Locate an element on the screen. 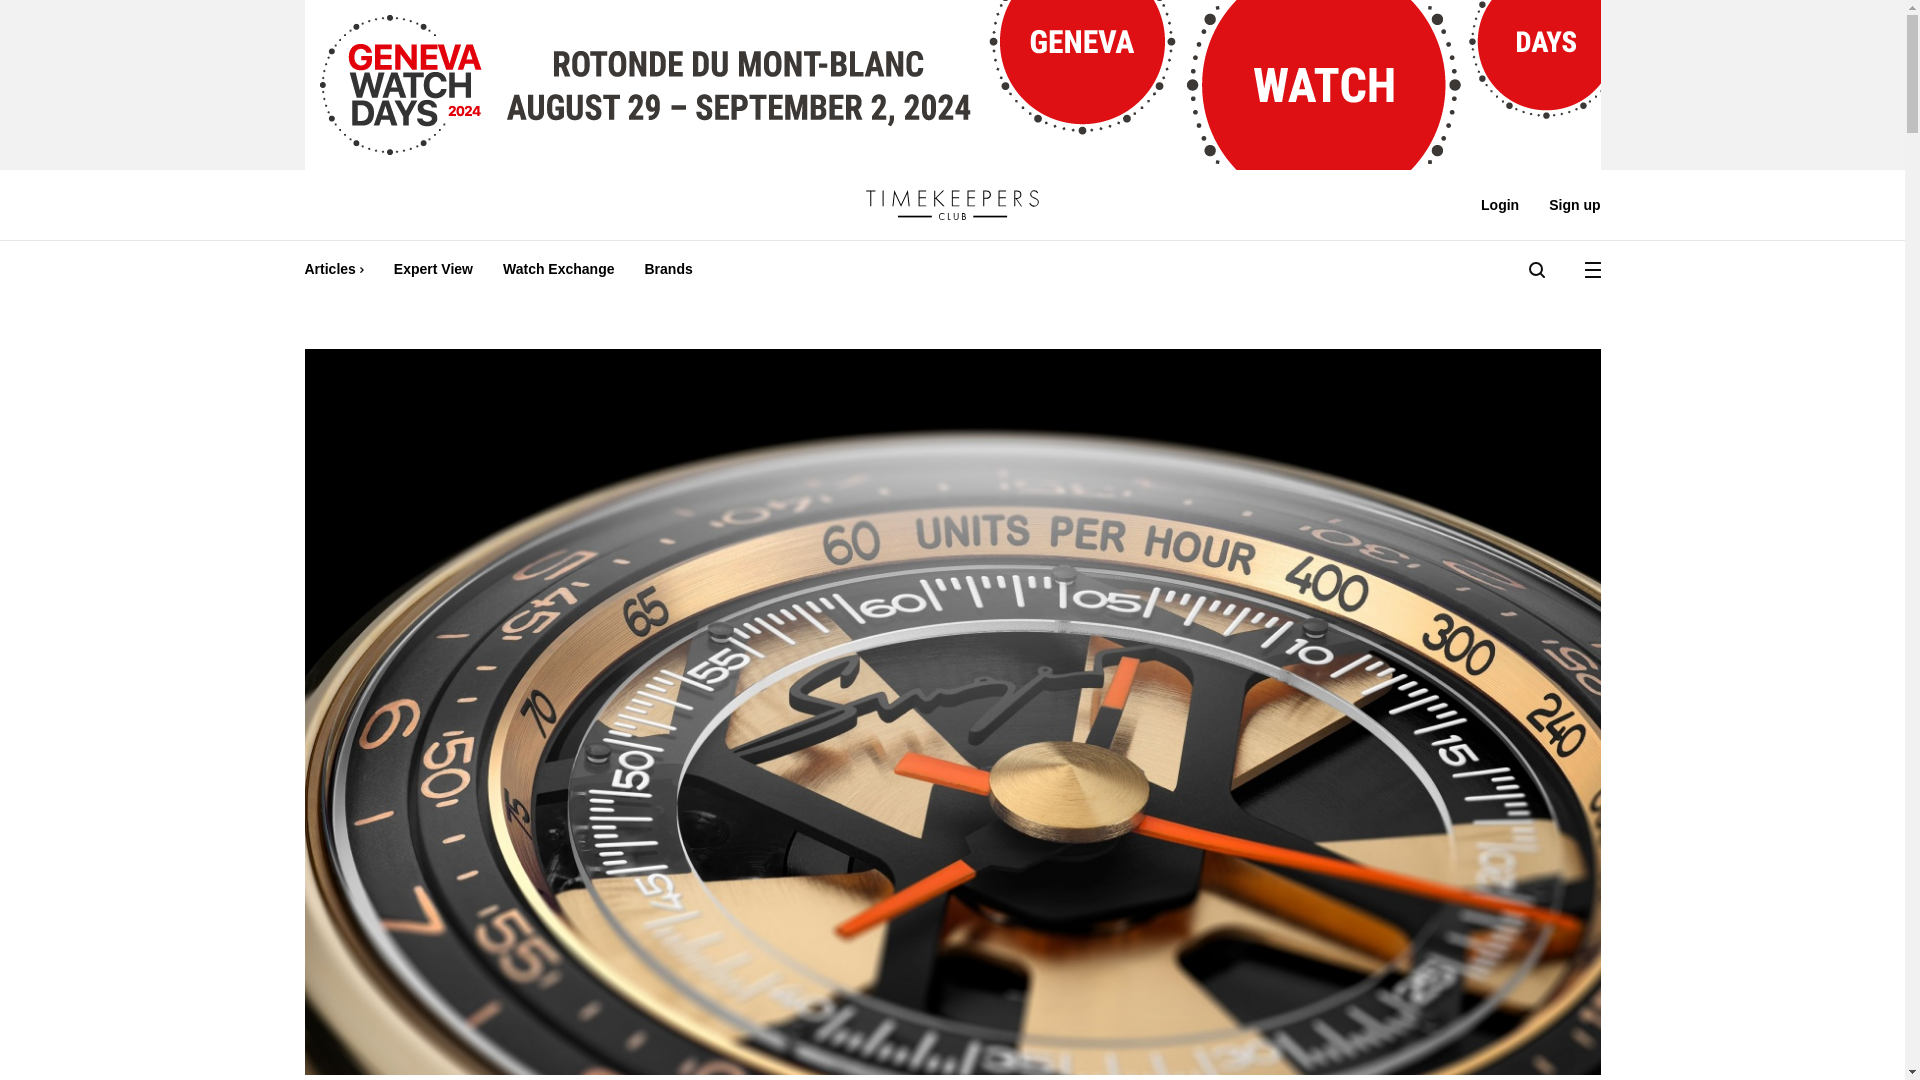 The image size is (1920, 1080). Expert View is located at coordinates (432, 269).